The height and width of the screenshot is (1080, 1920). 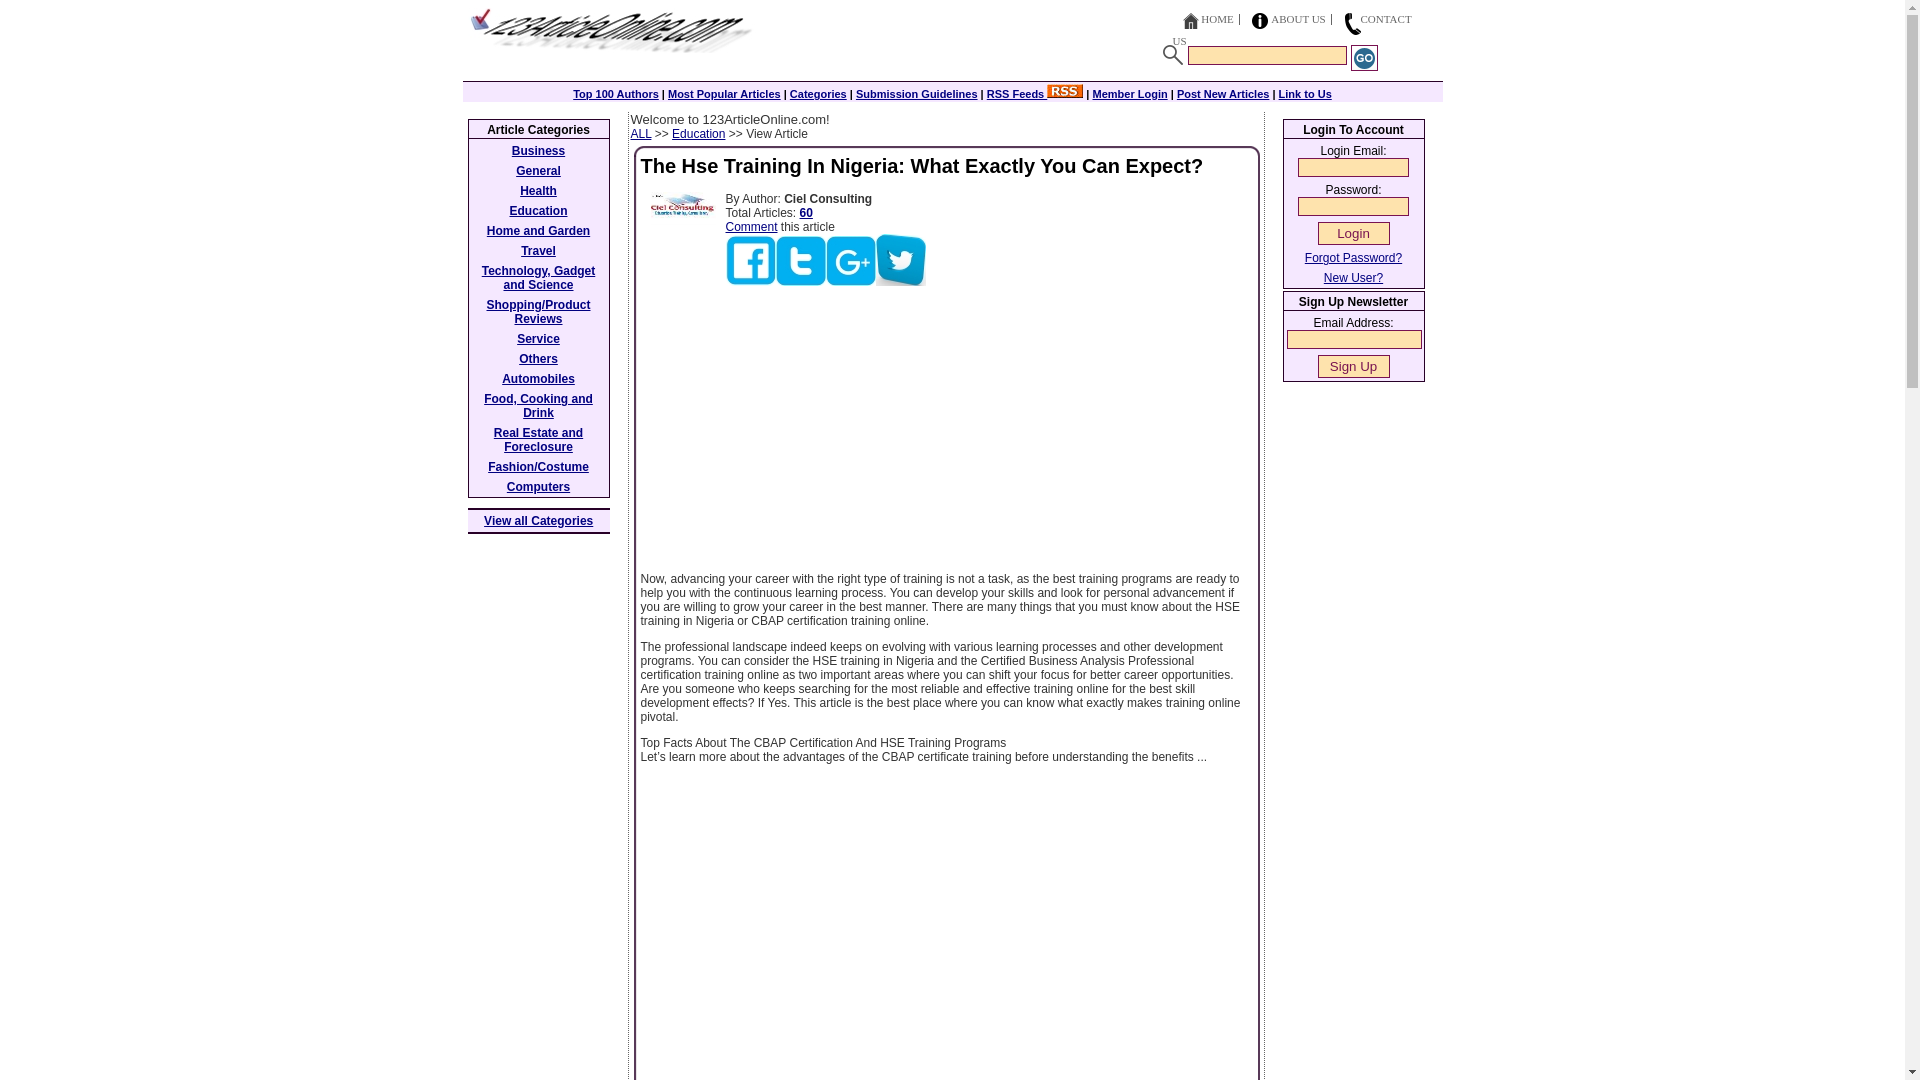 What do you see at coordinates (751, 227) in the screenshot?
I see `Comment` at bounding box center [751, 227].